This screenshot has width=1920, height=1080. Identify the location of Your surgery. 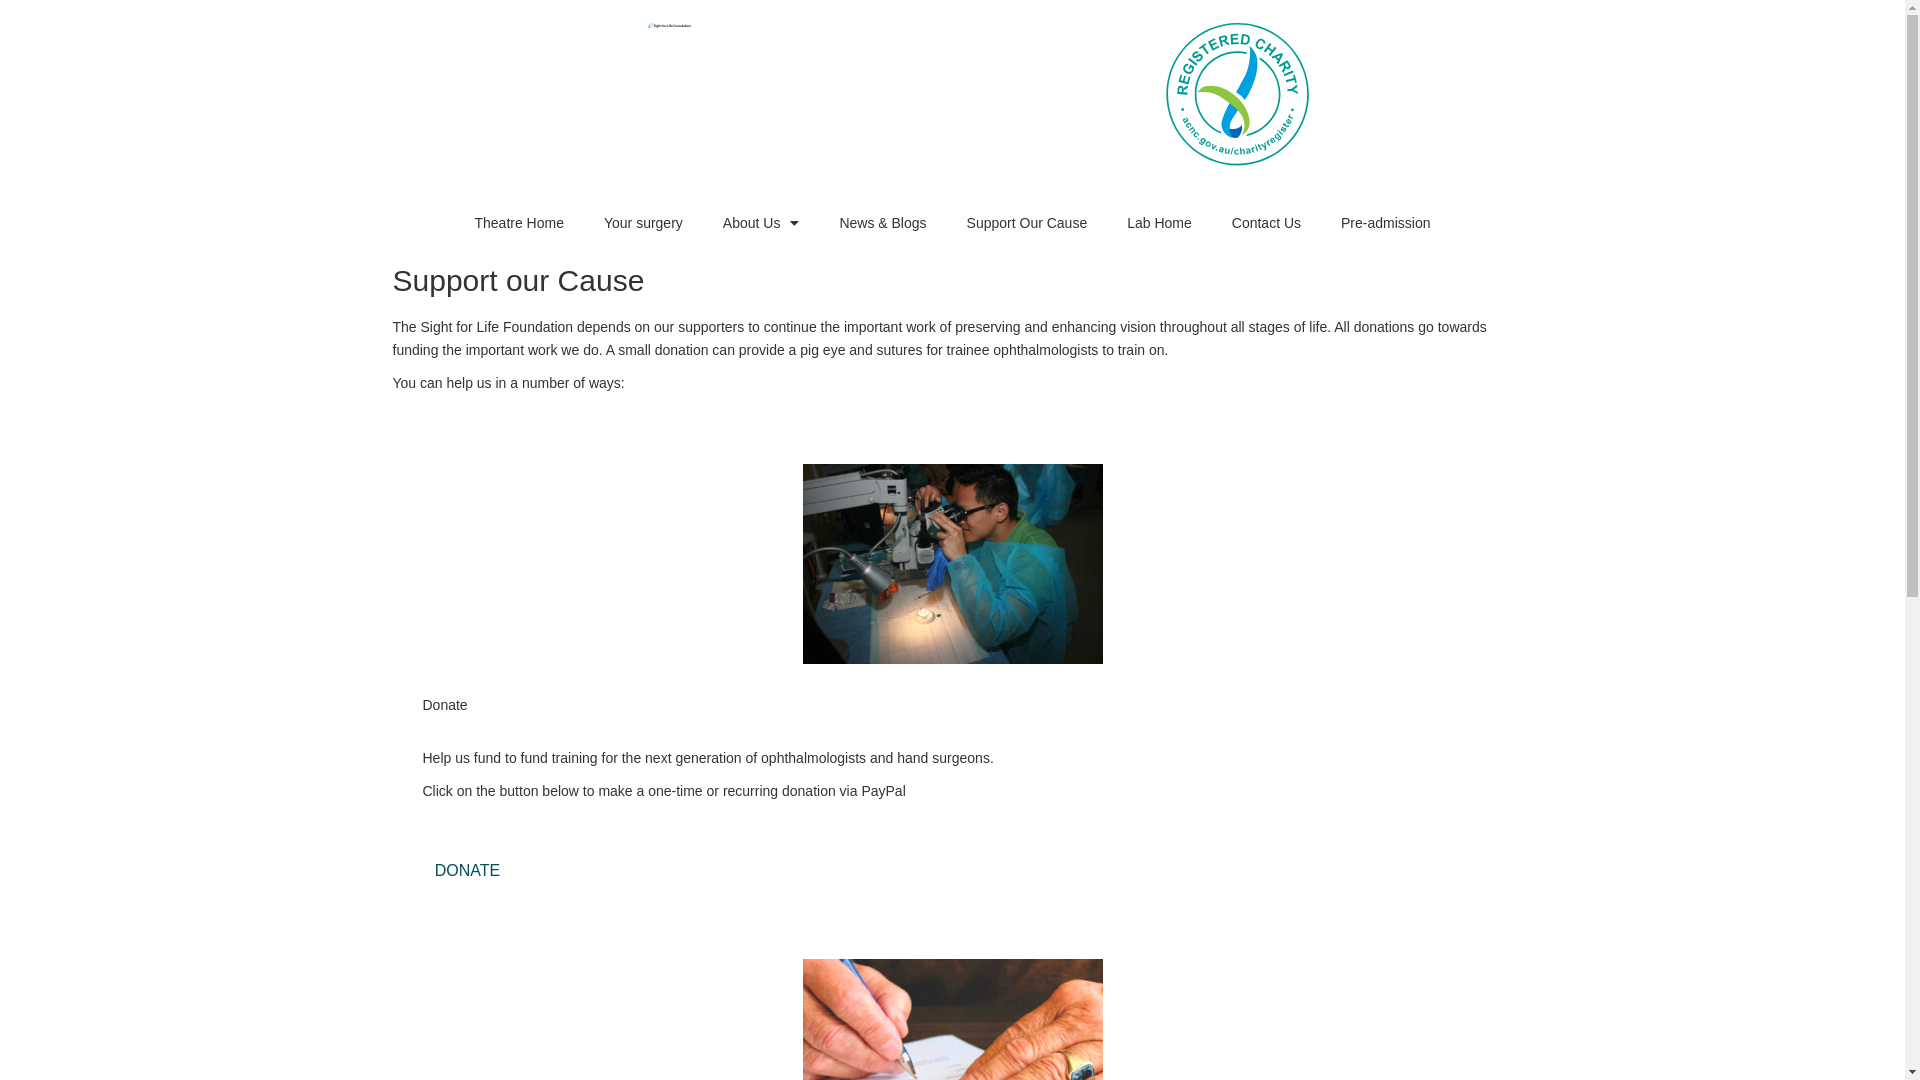
(644, 223).